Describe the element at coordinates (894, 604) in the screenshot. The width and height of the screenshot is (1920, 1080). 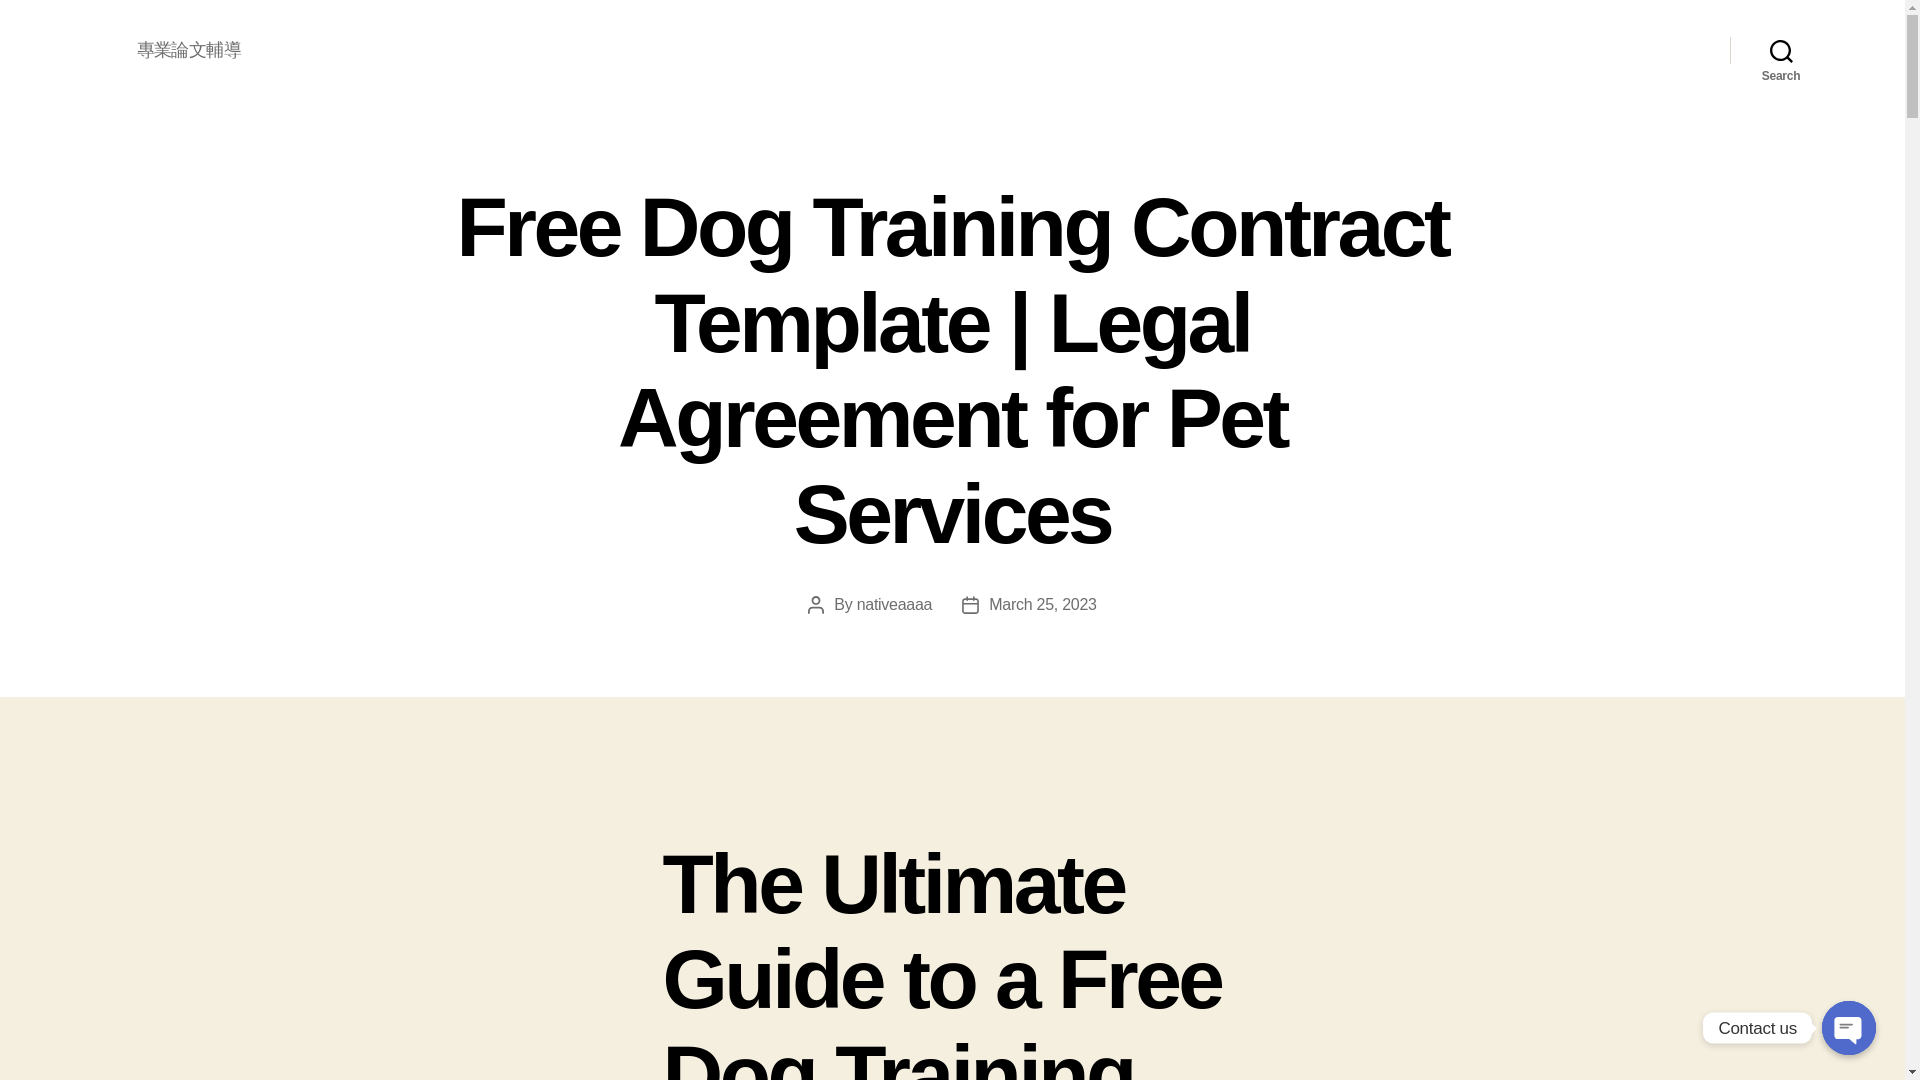
I see `nativeaaaa` at that location.